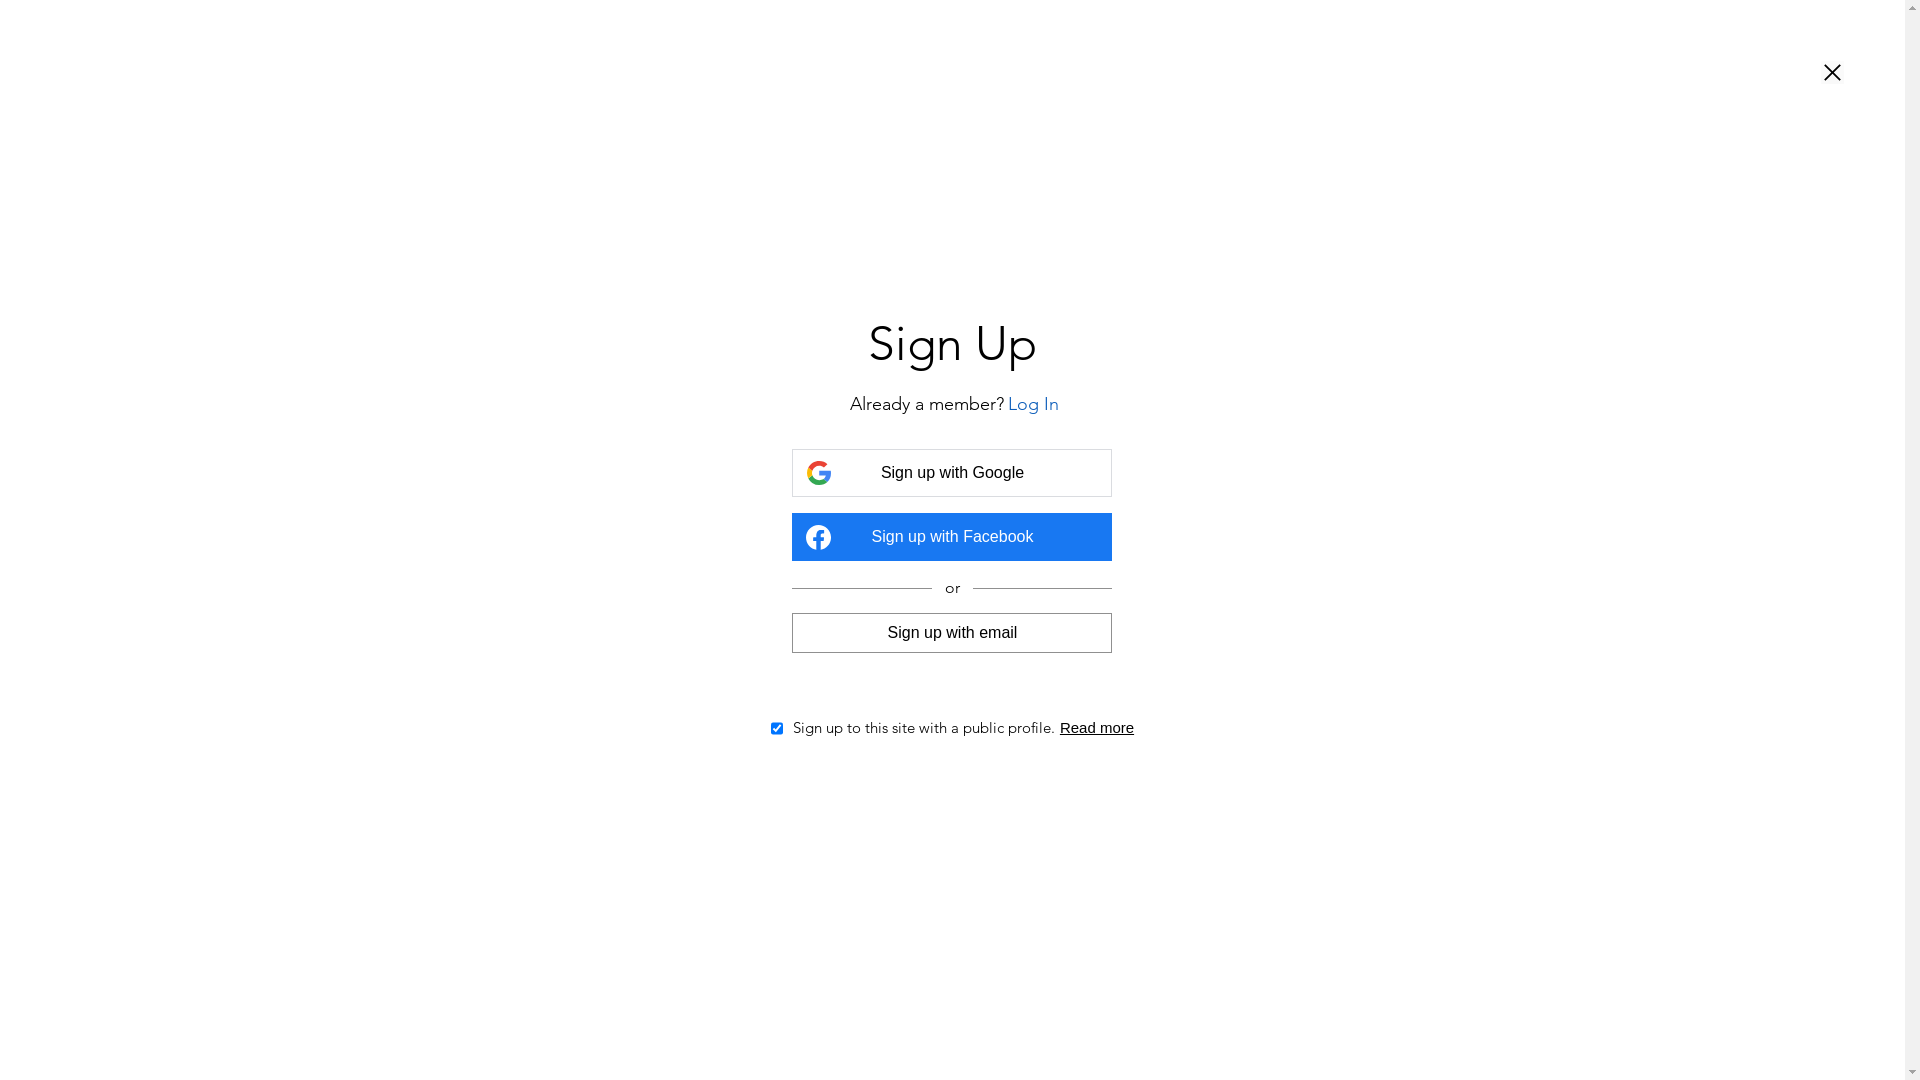 The width and height of the screenshot is (1920, 1080). Describe the element at coordinates (952, 632) in the screenshot. I see `Sign up with email` at that location.